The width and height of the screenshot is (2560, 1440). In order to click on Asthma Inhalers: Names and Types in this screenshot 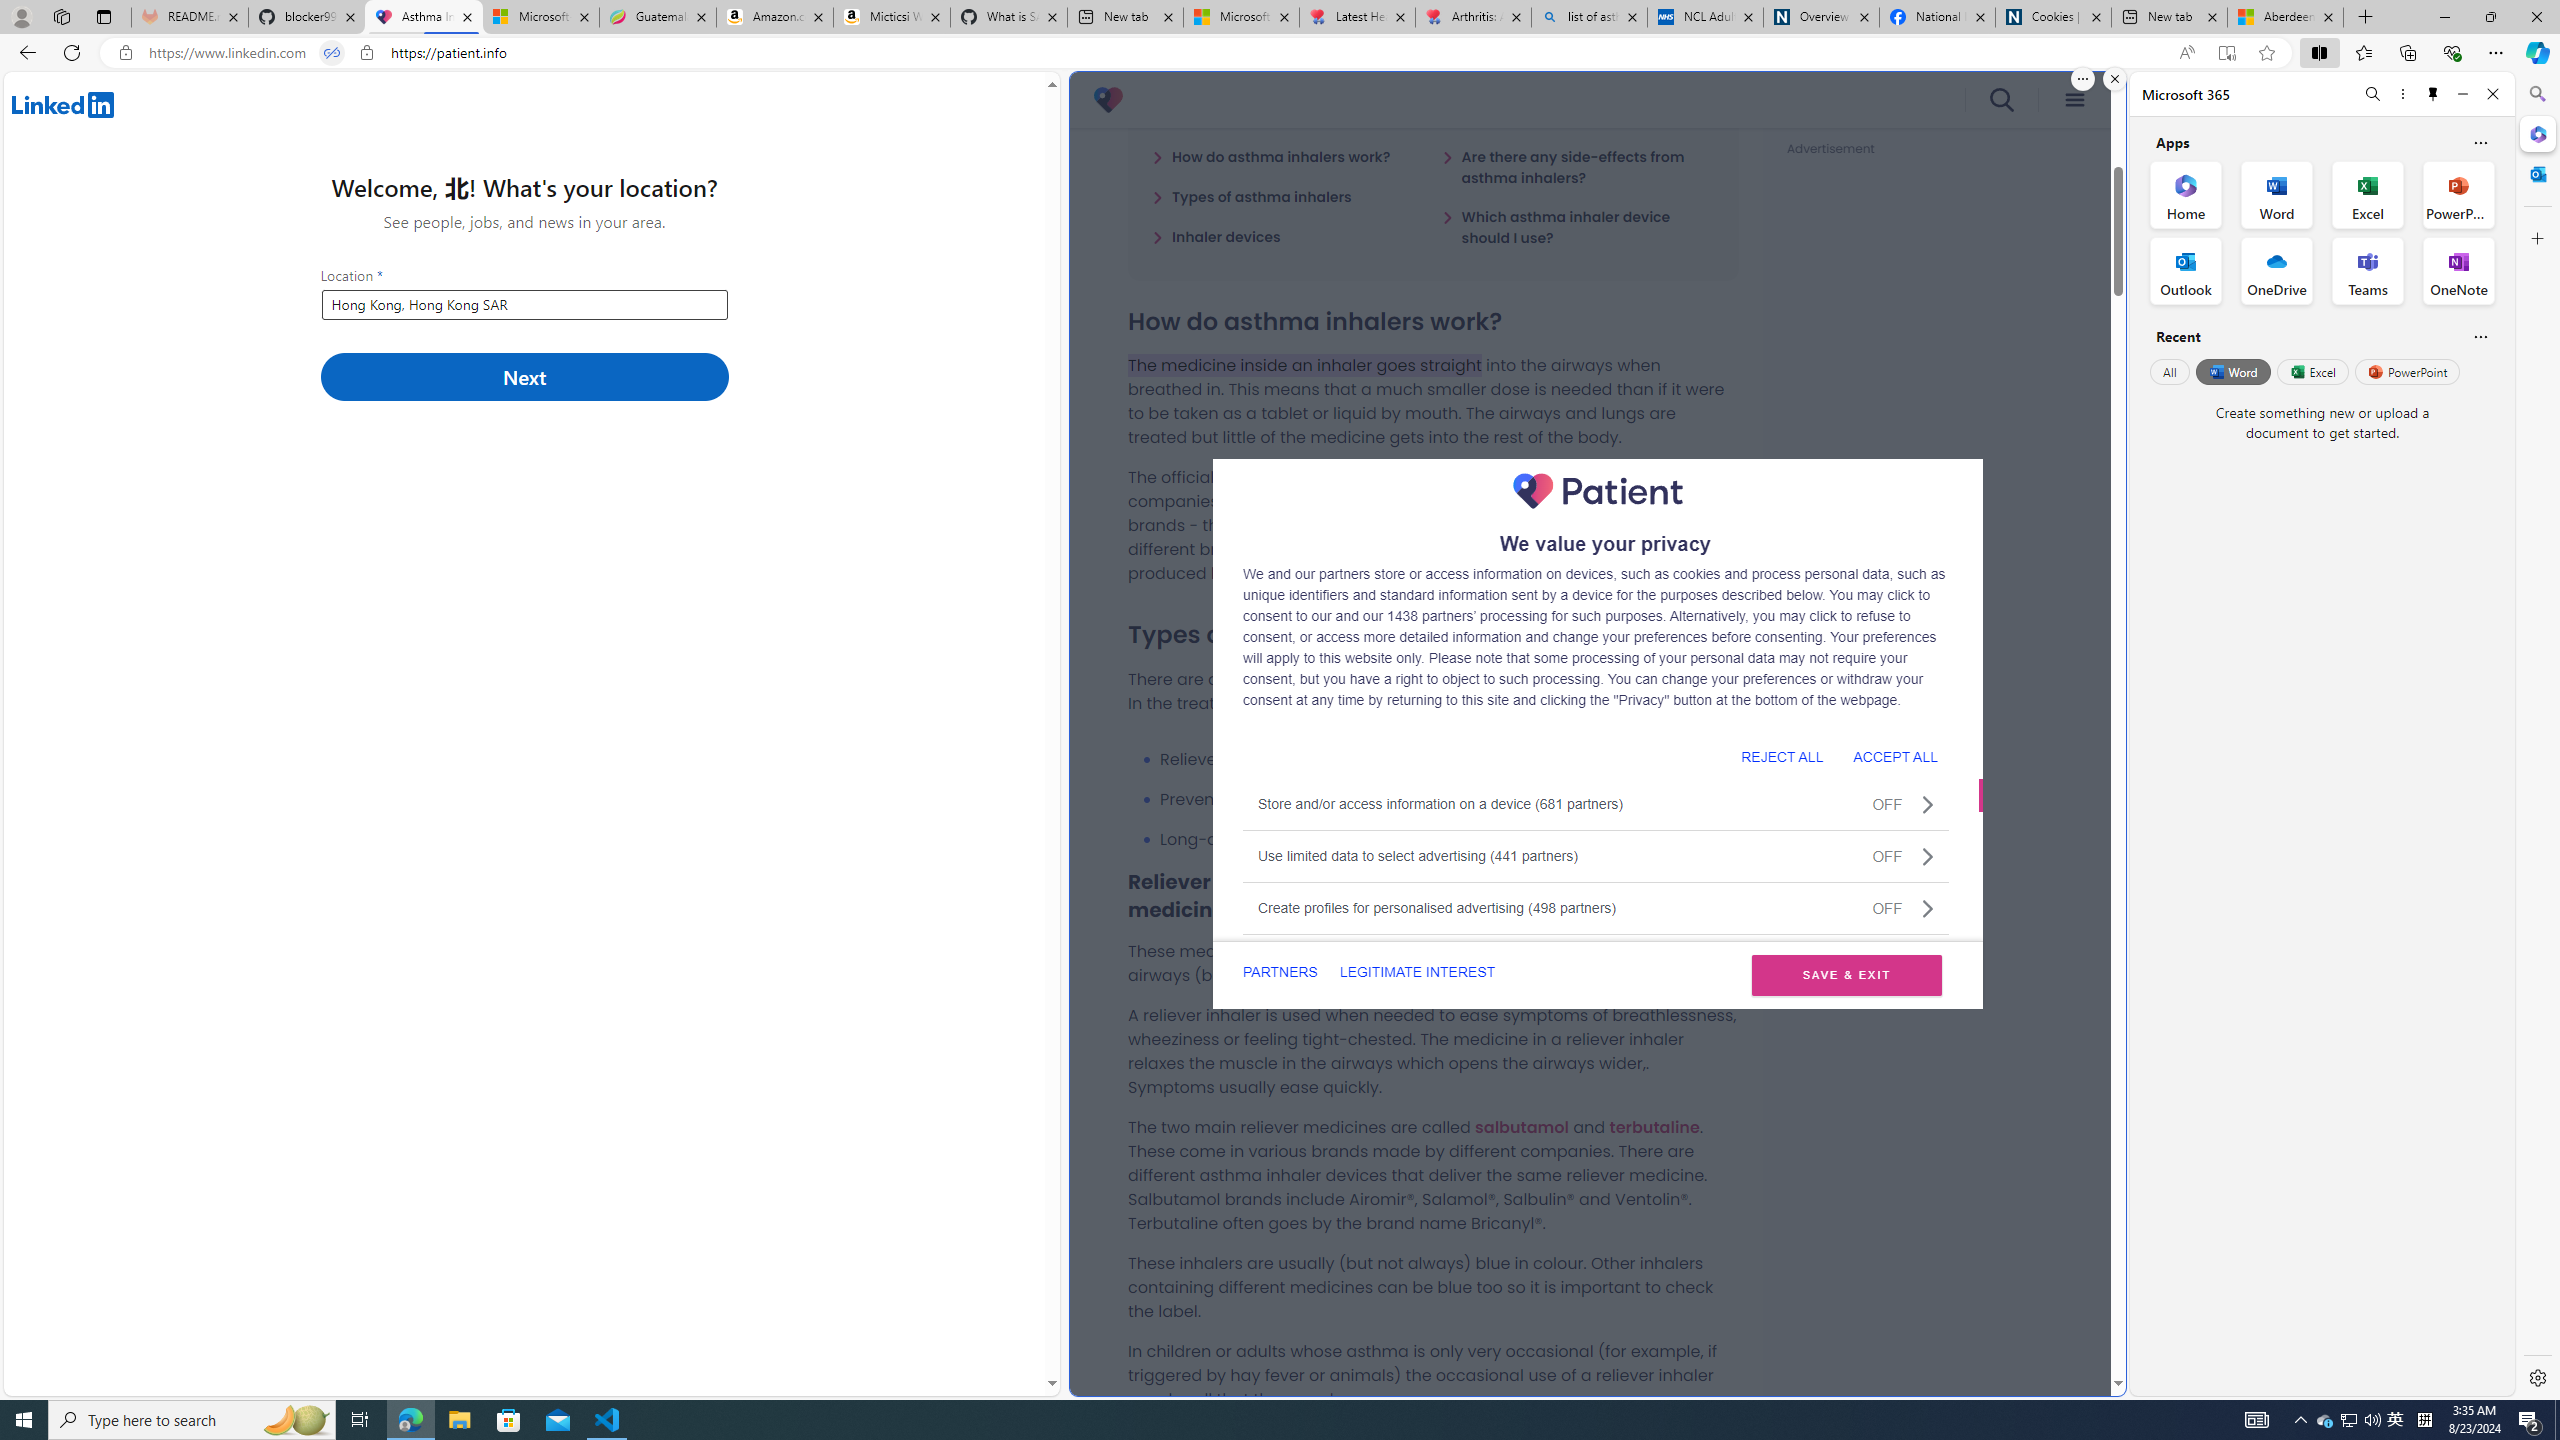, I will do `click(423, 17)`.